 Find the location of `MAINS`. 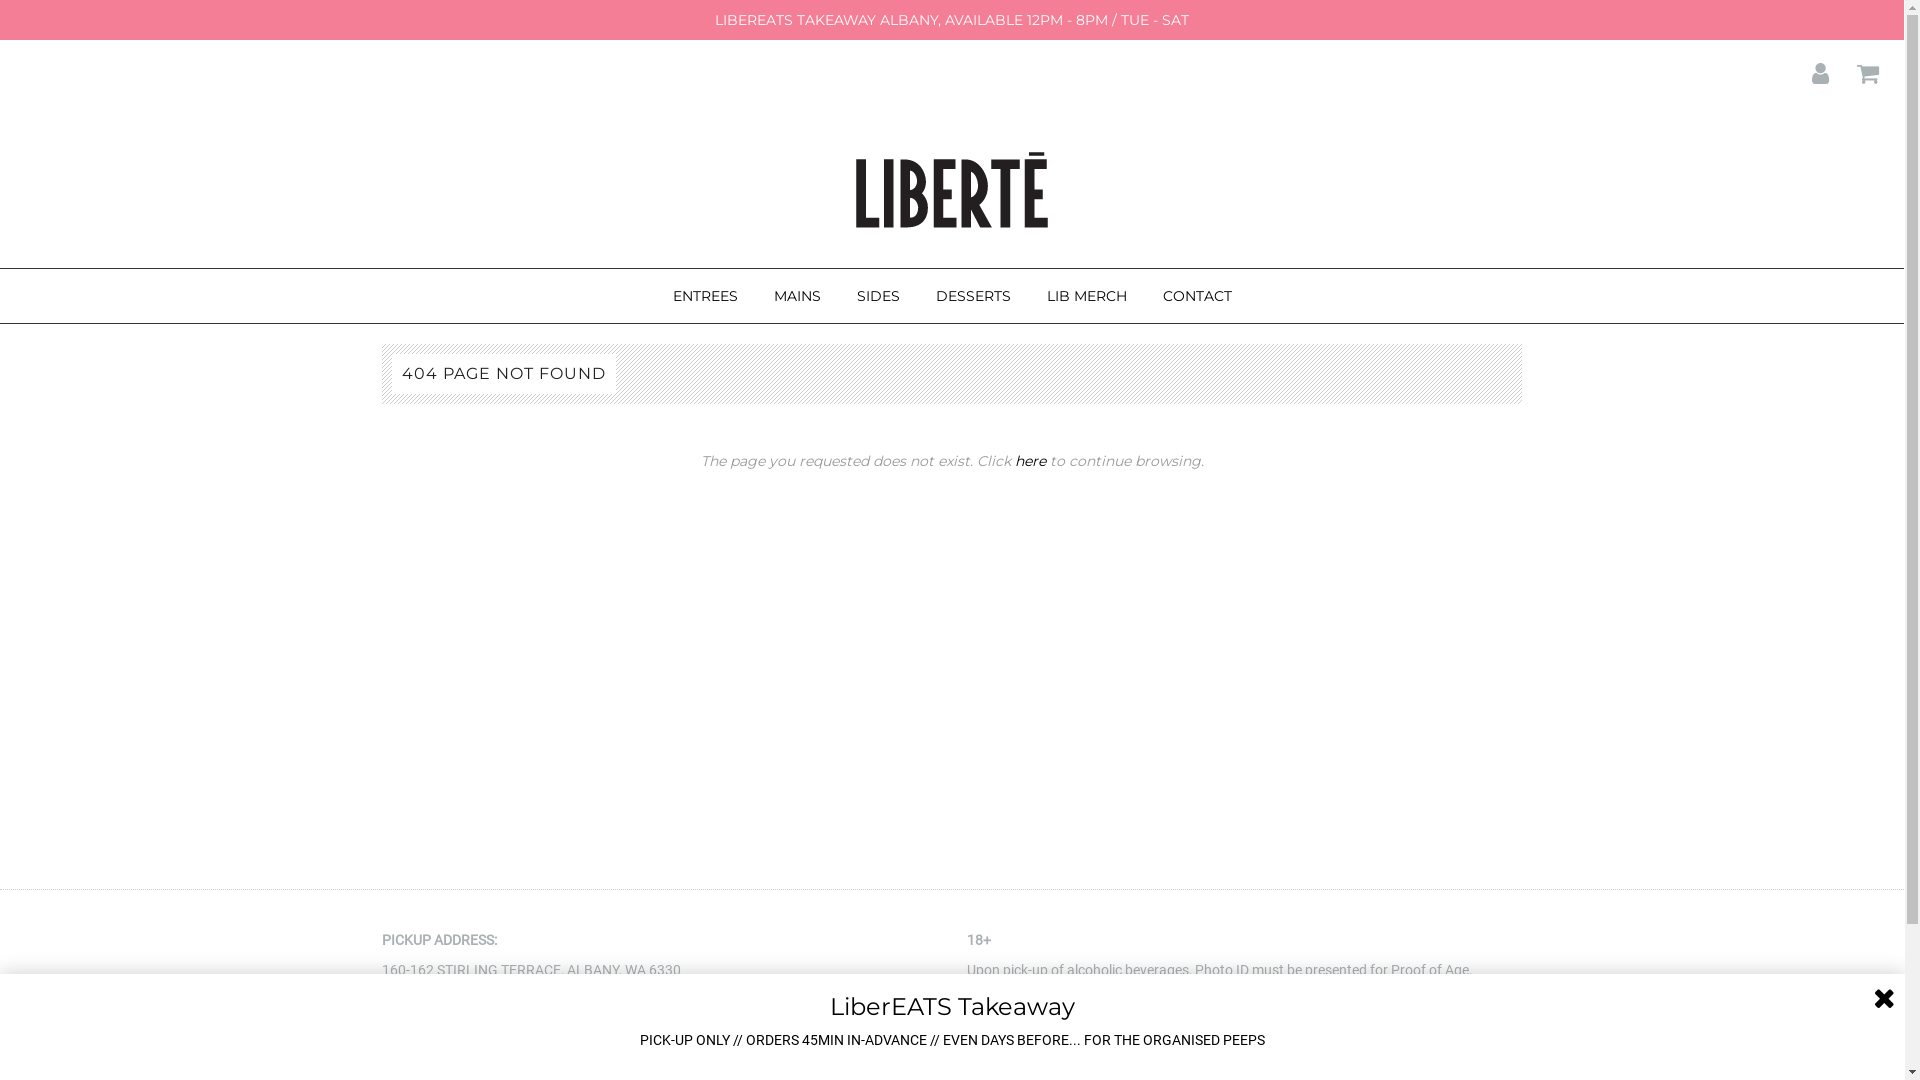

MAINS is located at coordinates (796, 296).